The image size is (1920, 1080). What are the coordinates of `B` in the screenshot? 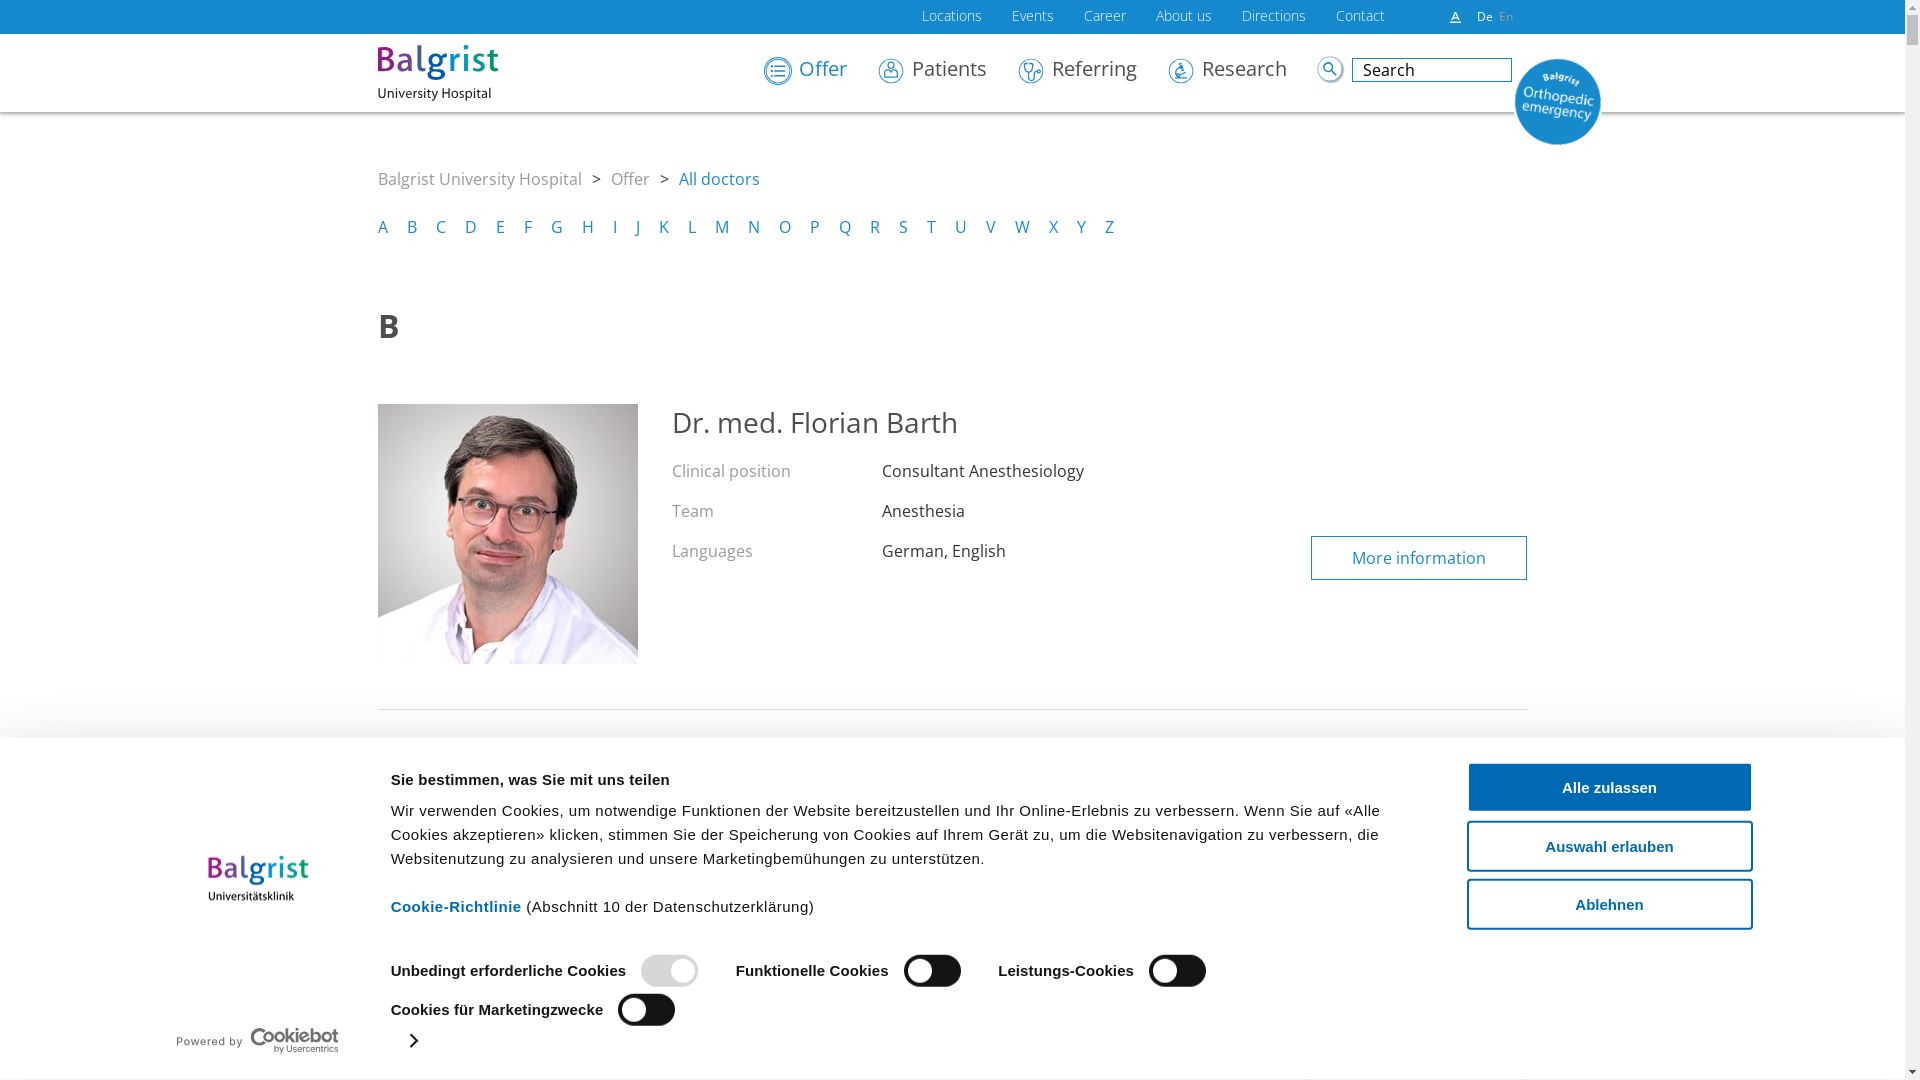 It's located at (411, 227).